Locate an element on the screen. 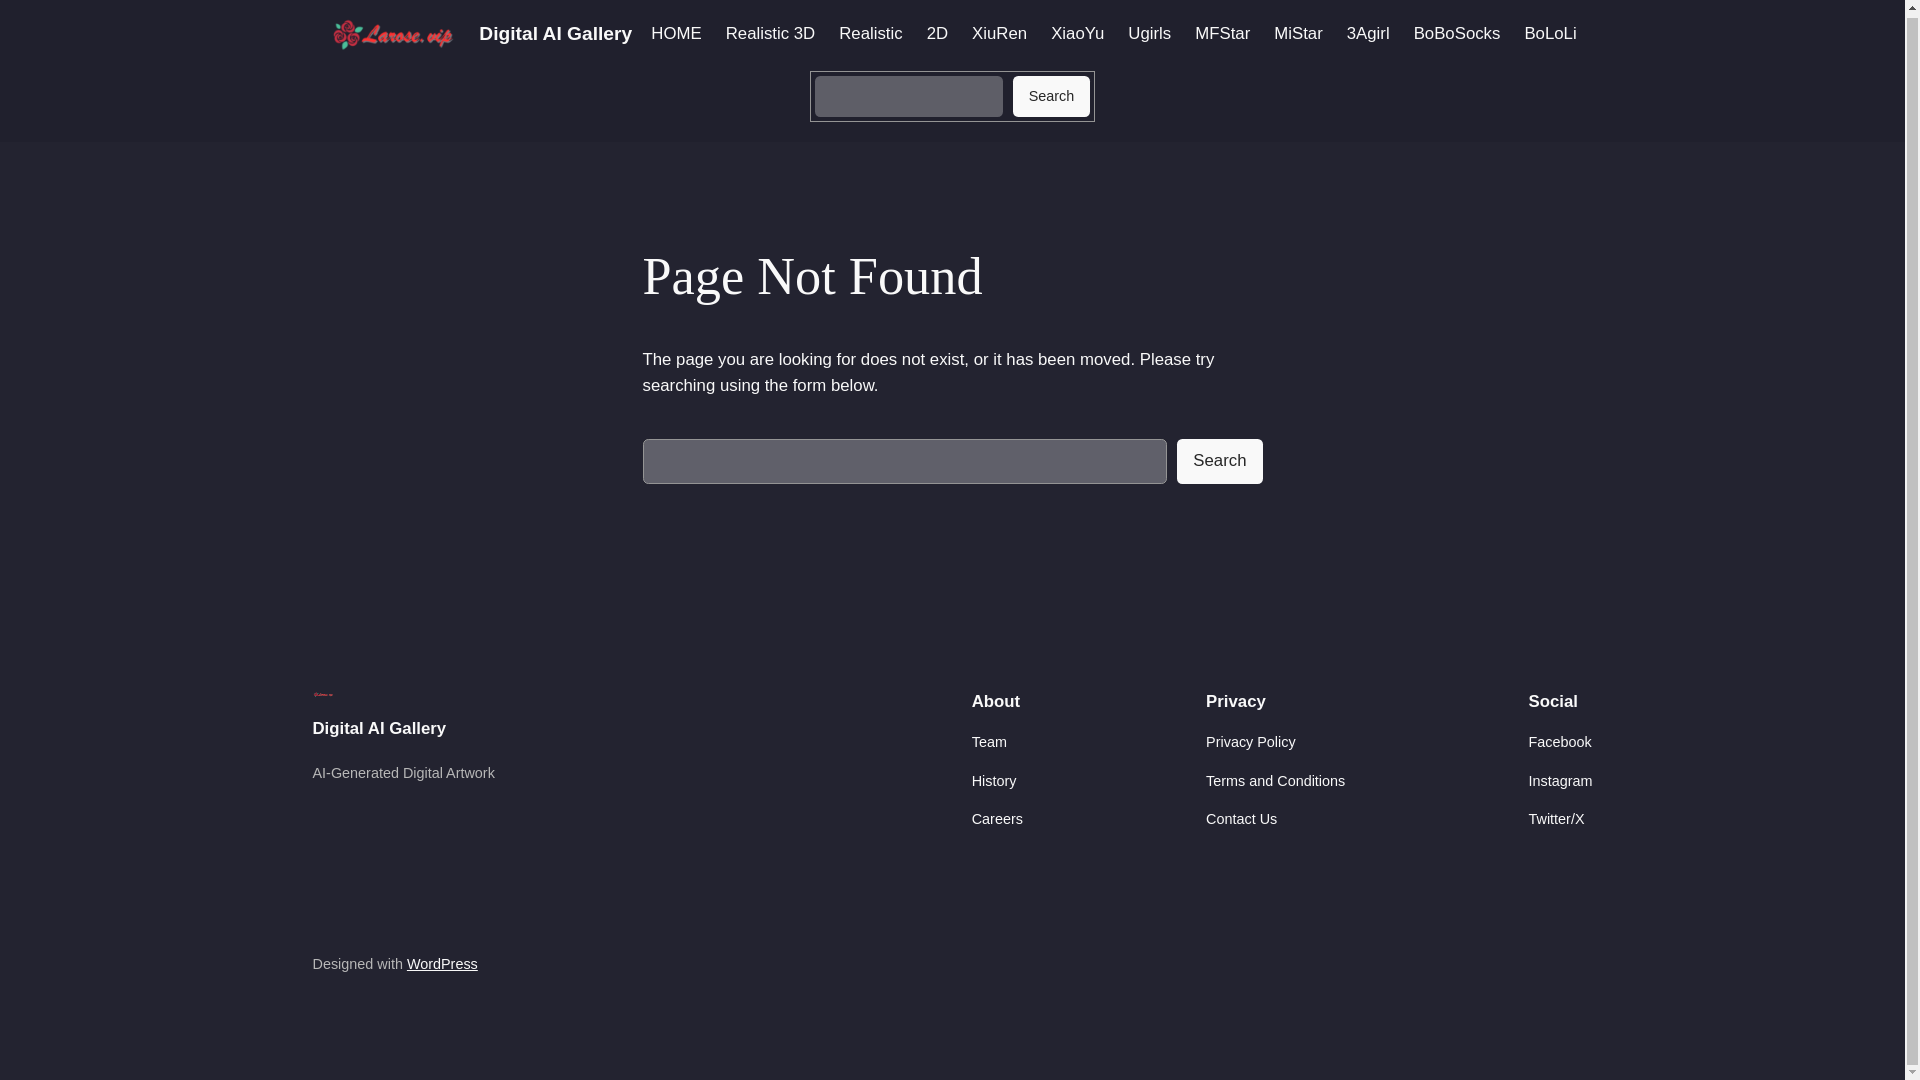 The height and width of the screenshot is (1080, 1920). Realistic 3D is located at coordinates (770, 34).